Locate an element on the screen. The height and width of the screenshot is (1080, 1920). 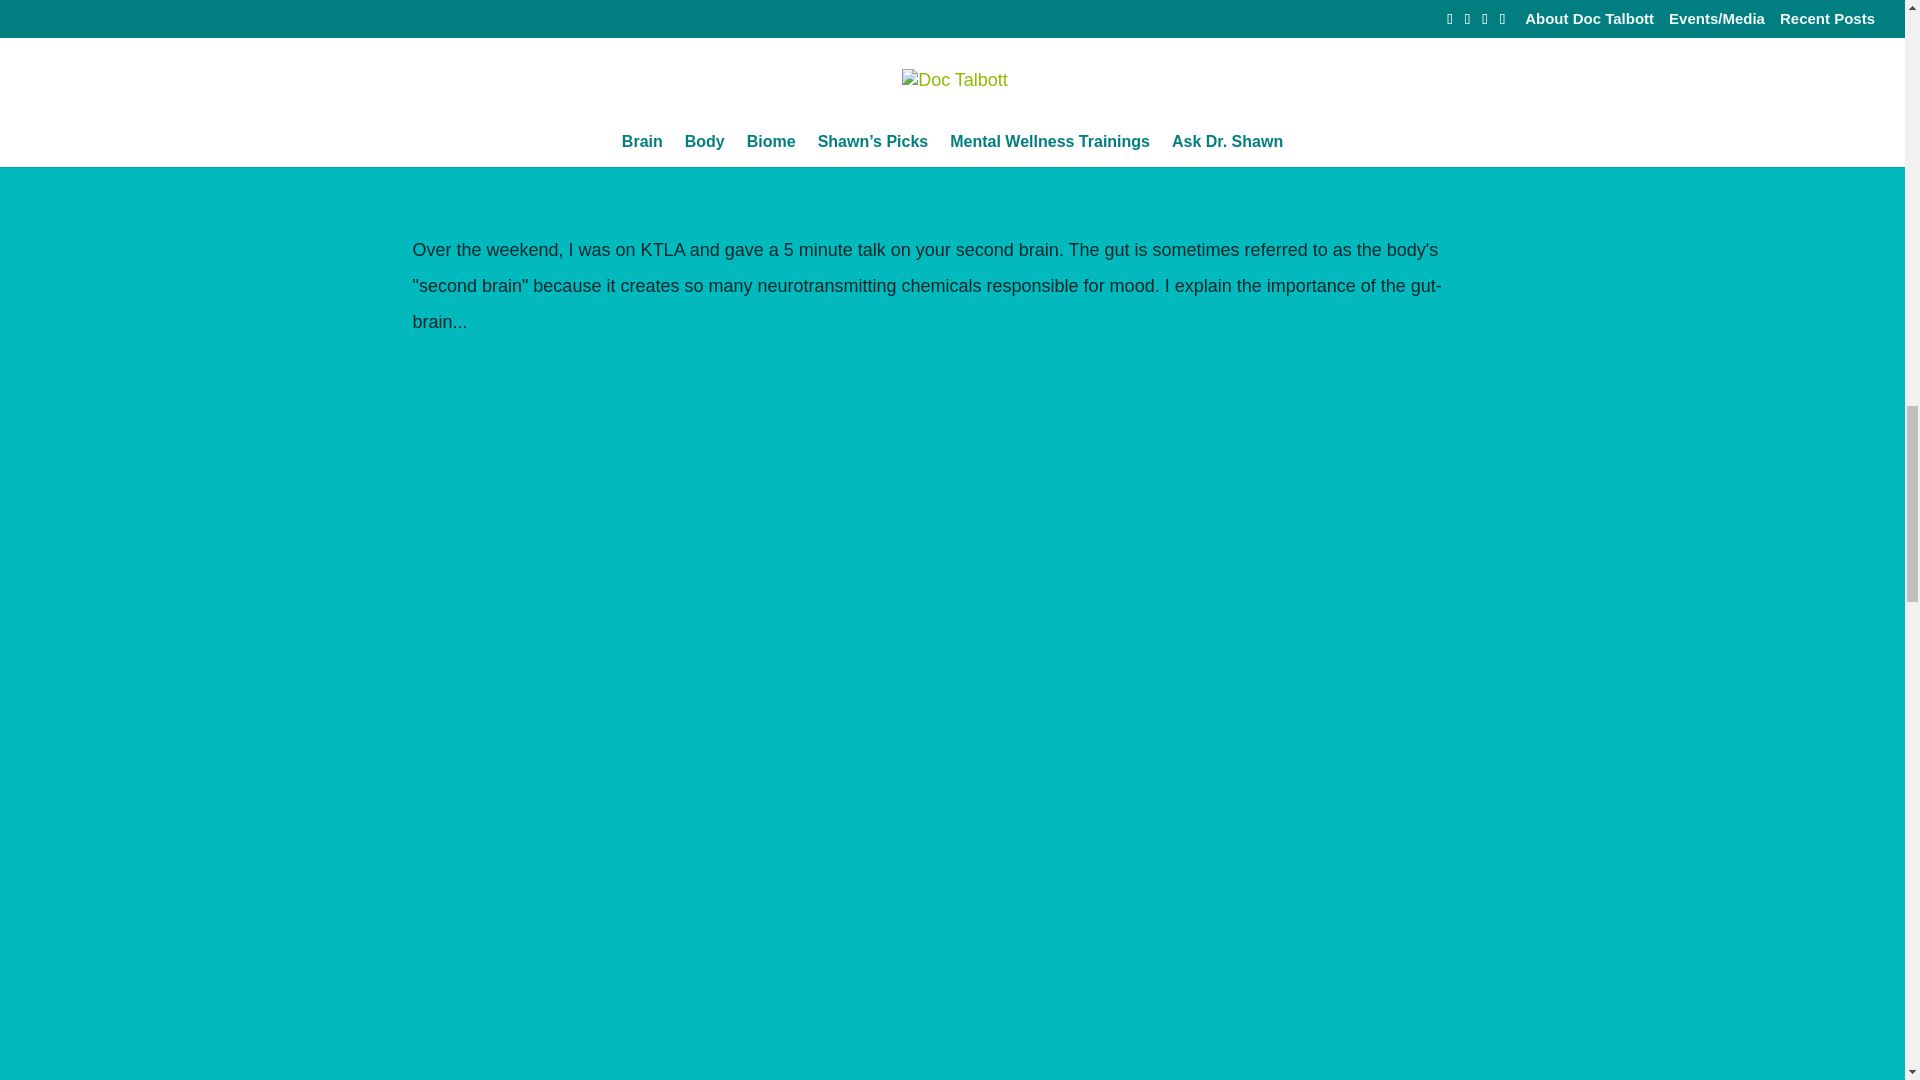
Doc Talbott is located at coordinates (466, 192).